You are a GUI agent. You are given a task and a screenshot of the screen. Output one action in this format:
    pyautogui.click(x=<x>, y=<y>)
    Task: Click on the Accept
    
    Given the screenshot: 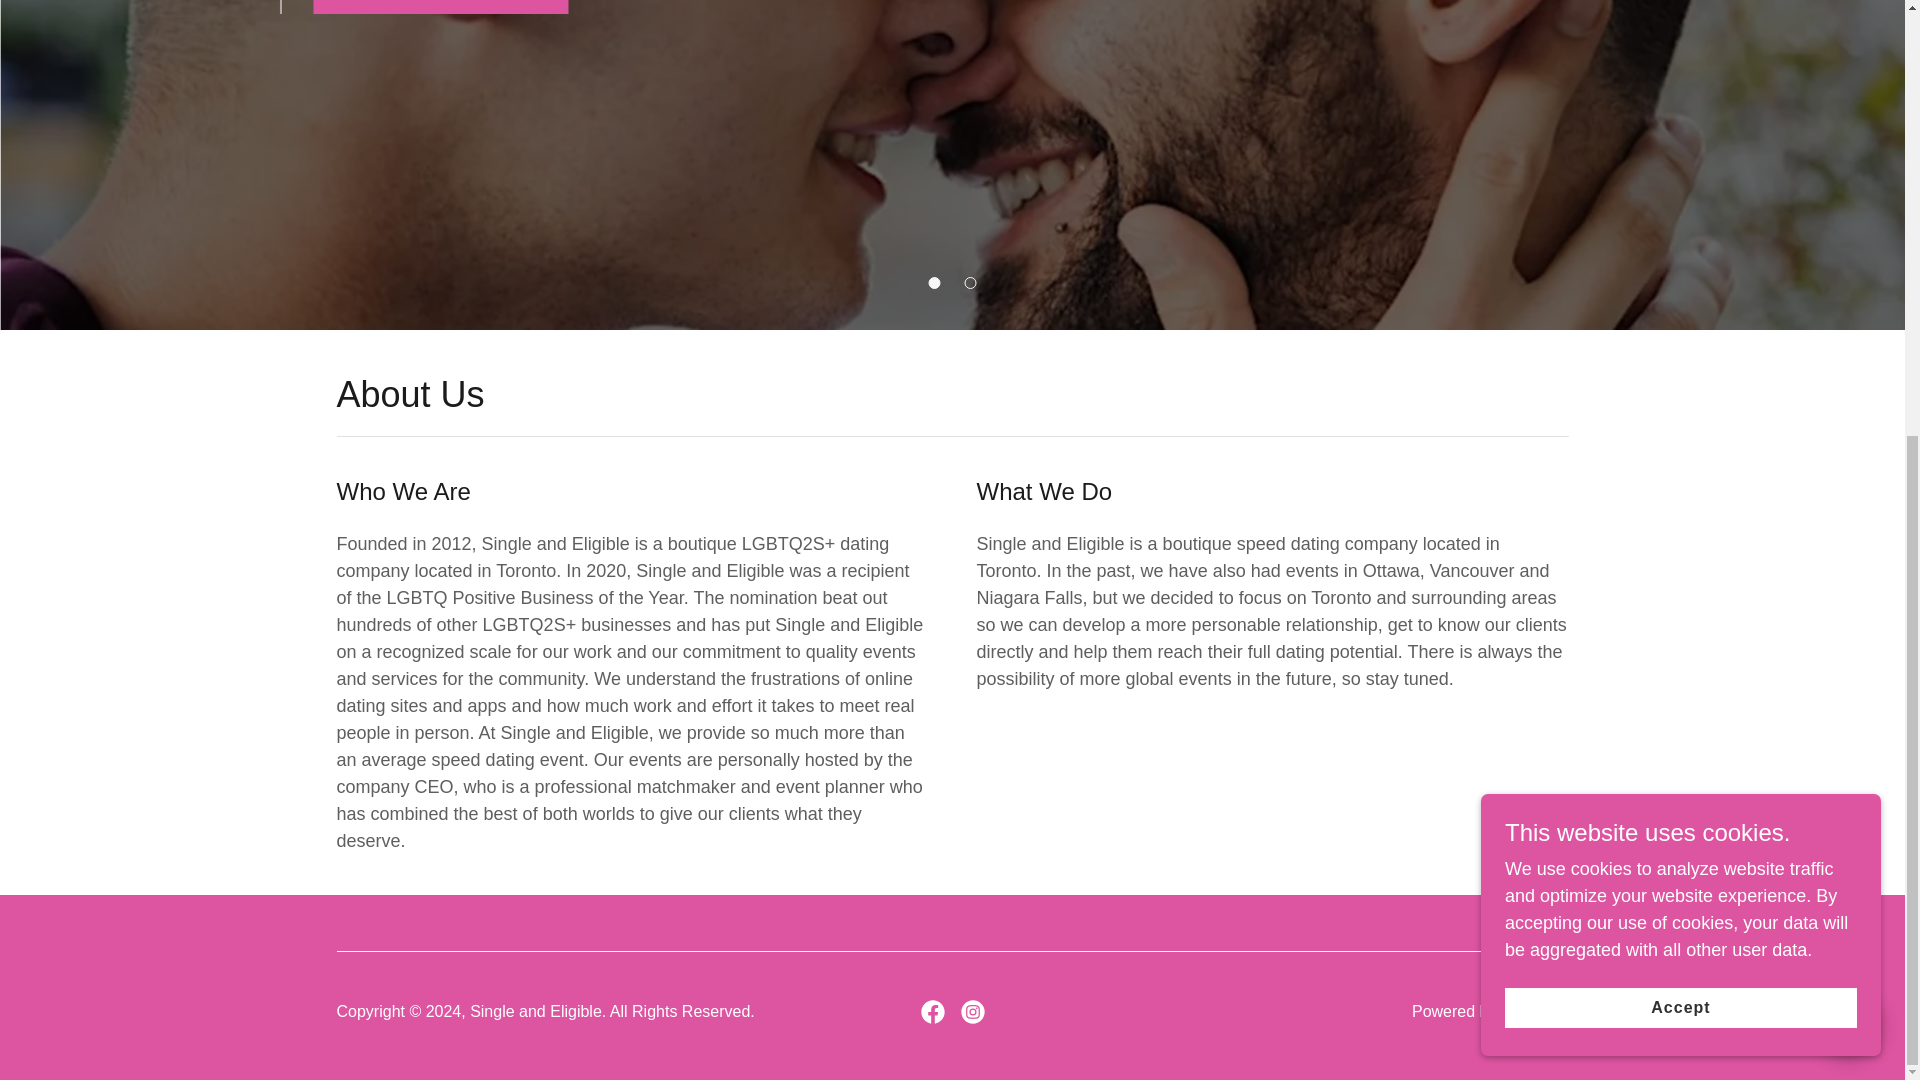 What is the action you would take?
    pyautogui.click(x=1680, y=283)
    